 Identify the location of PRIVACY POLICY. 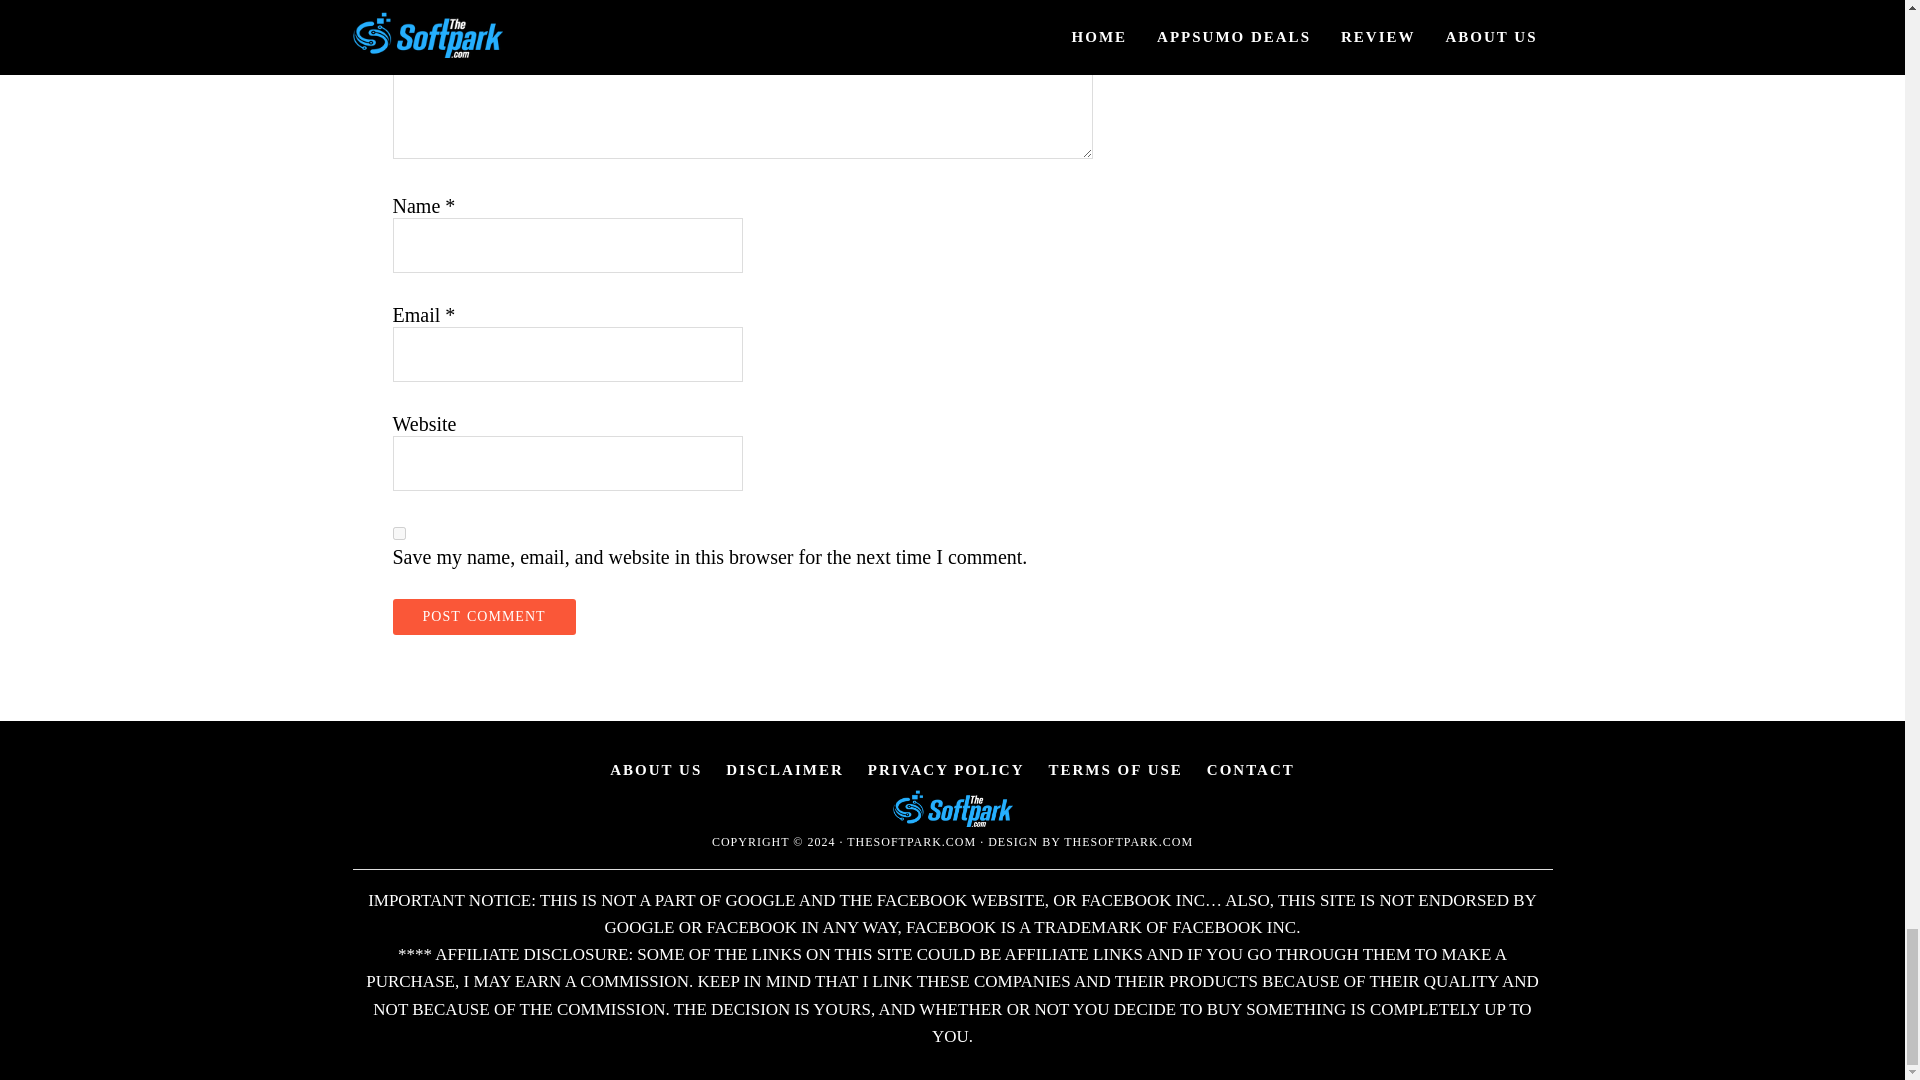
(946, 770).